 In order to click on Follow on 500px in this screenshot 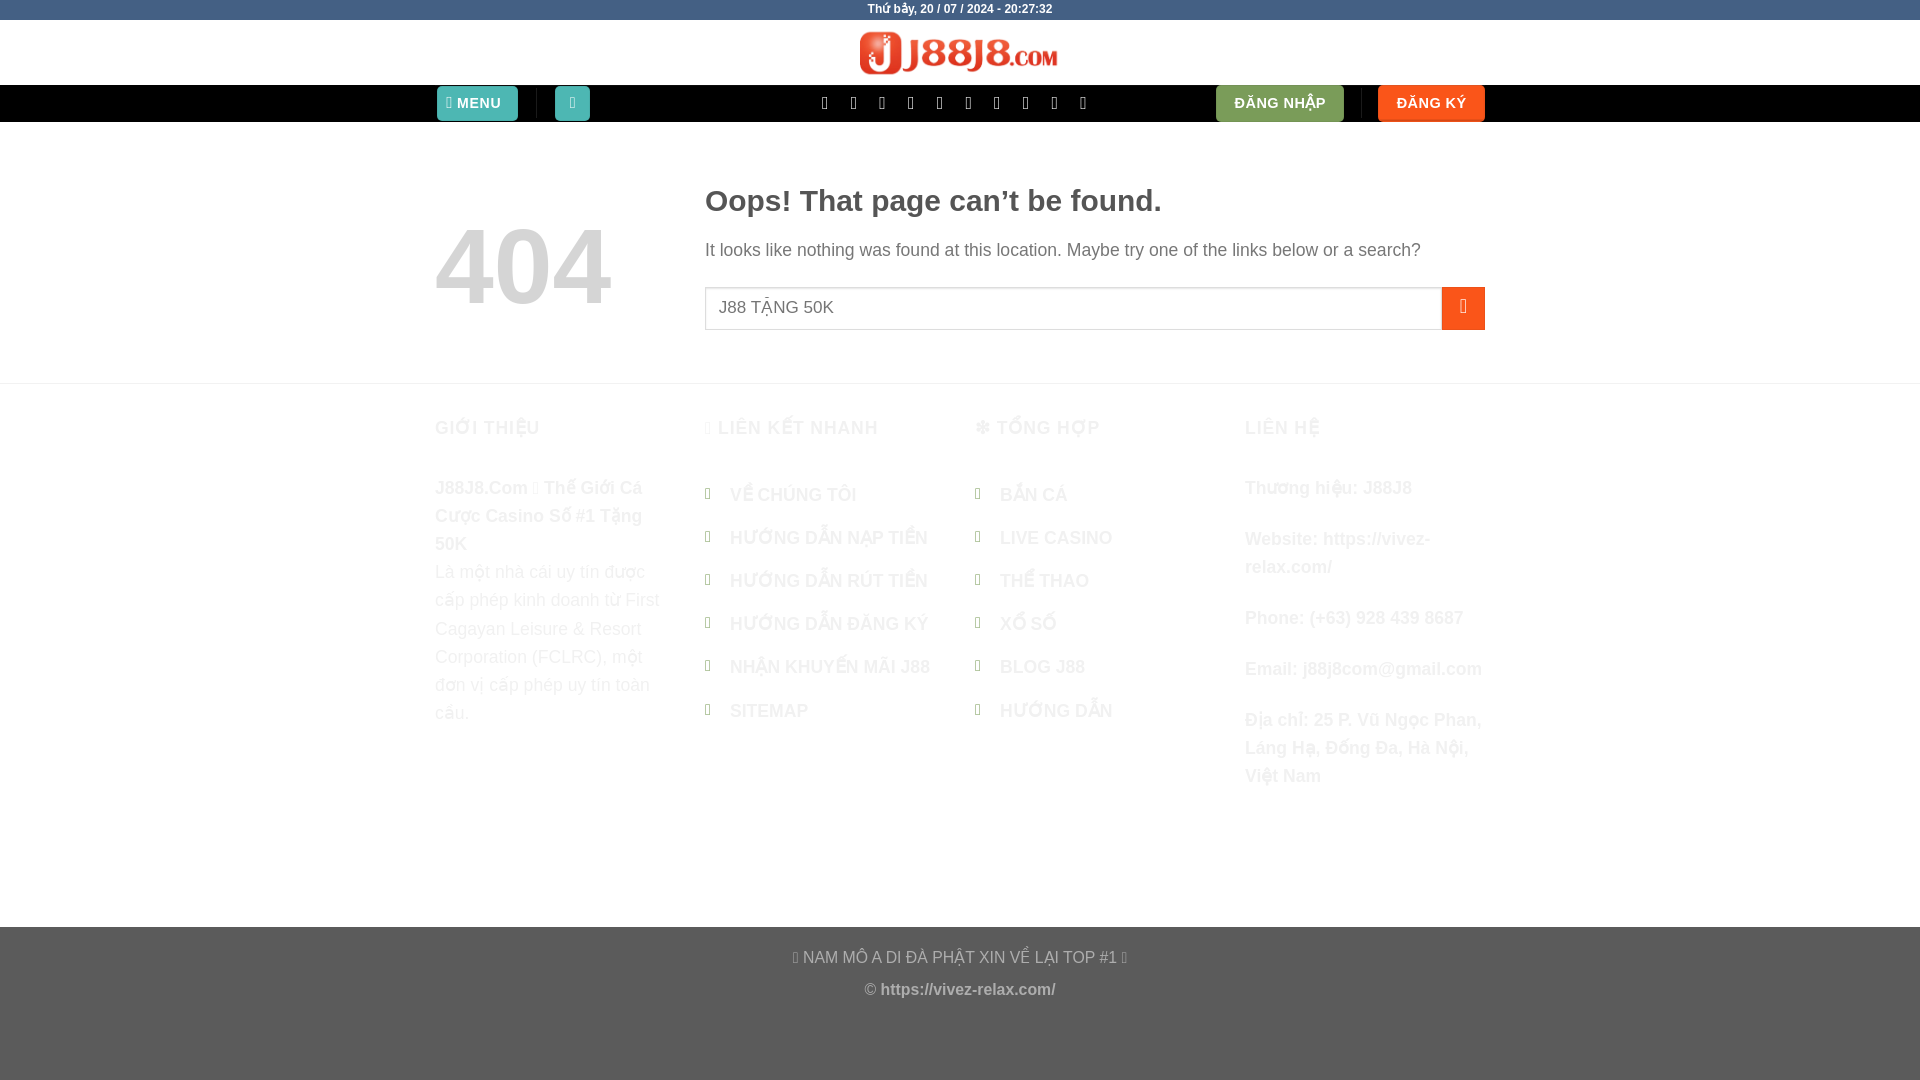, I will do `click(1060, 102)`.